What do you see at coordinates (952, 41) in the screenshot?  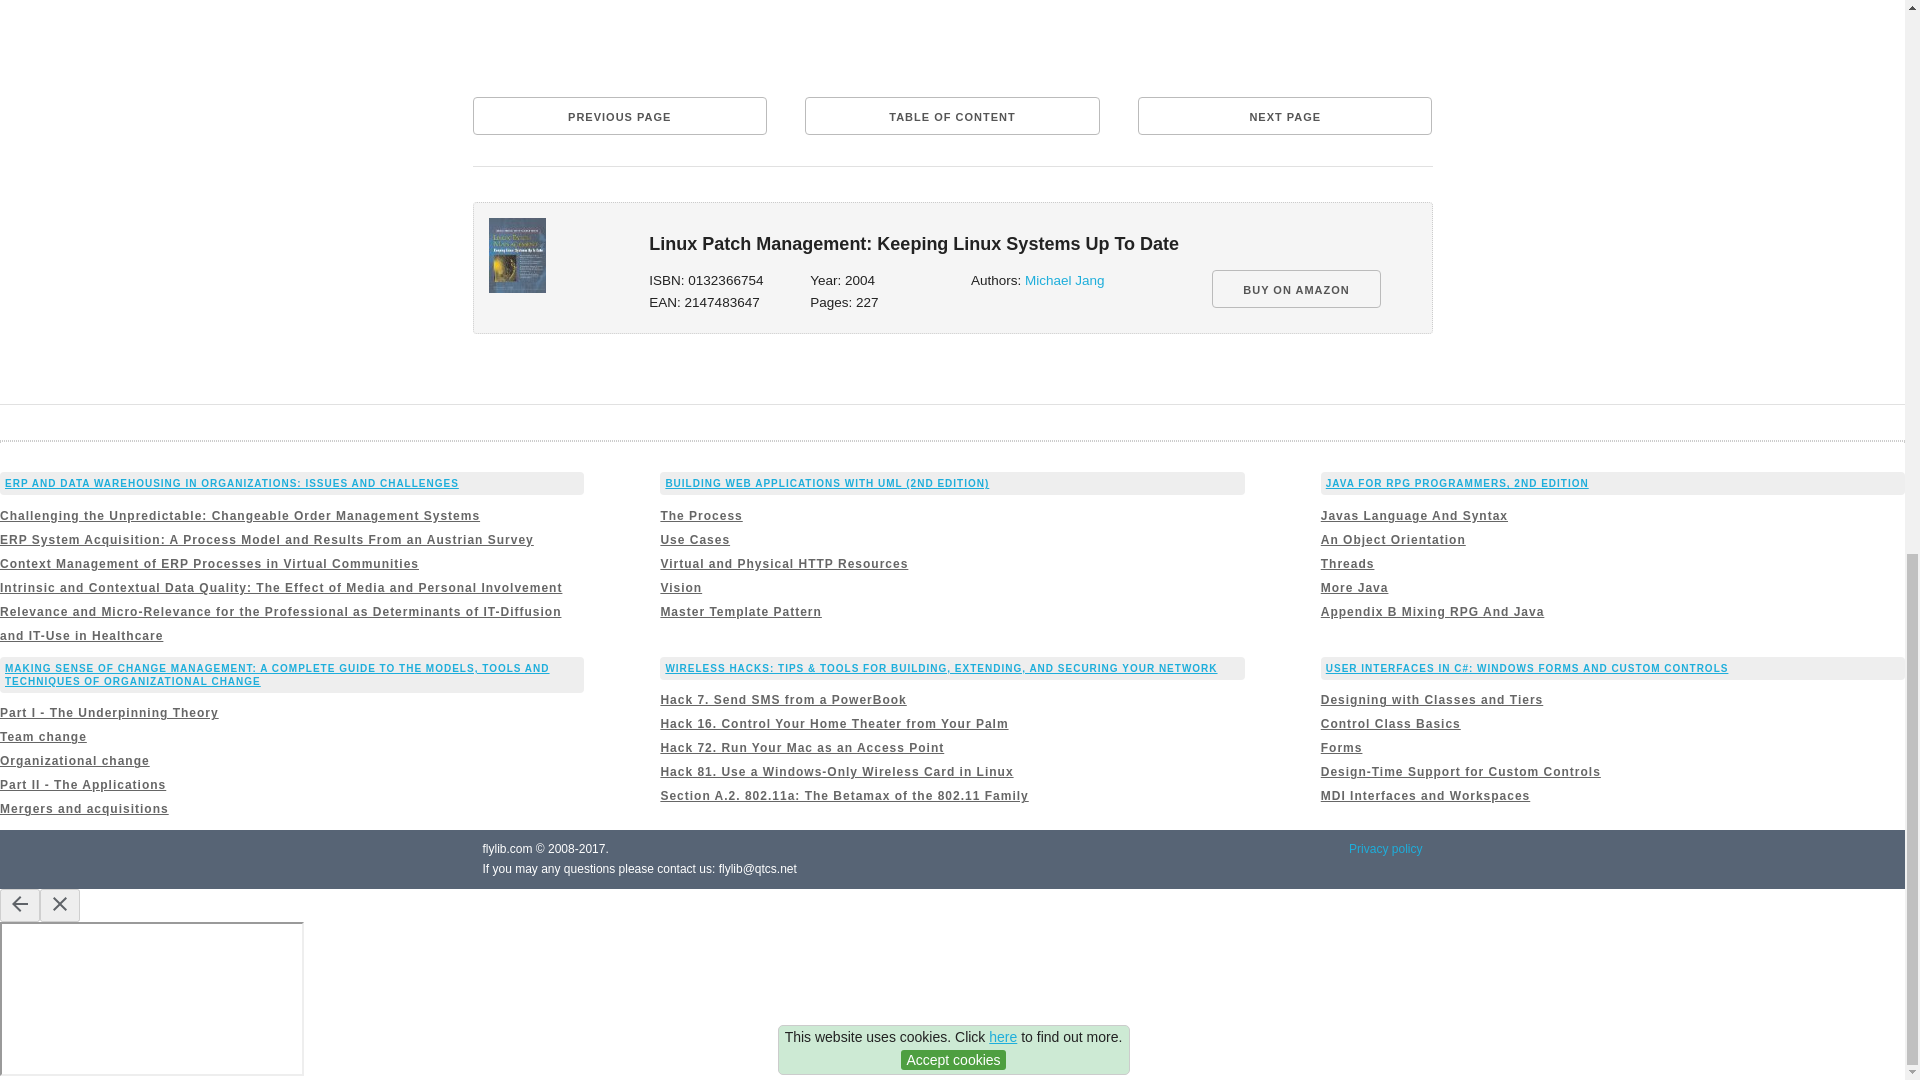 I see `Advertisement` at bounding box center [952, 41].